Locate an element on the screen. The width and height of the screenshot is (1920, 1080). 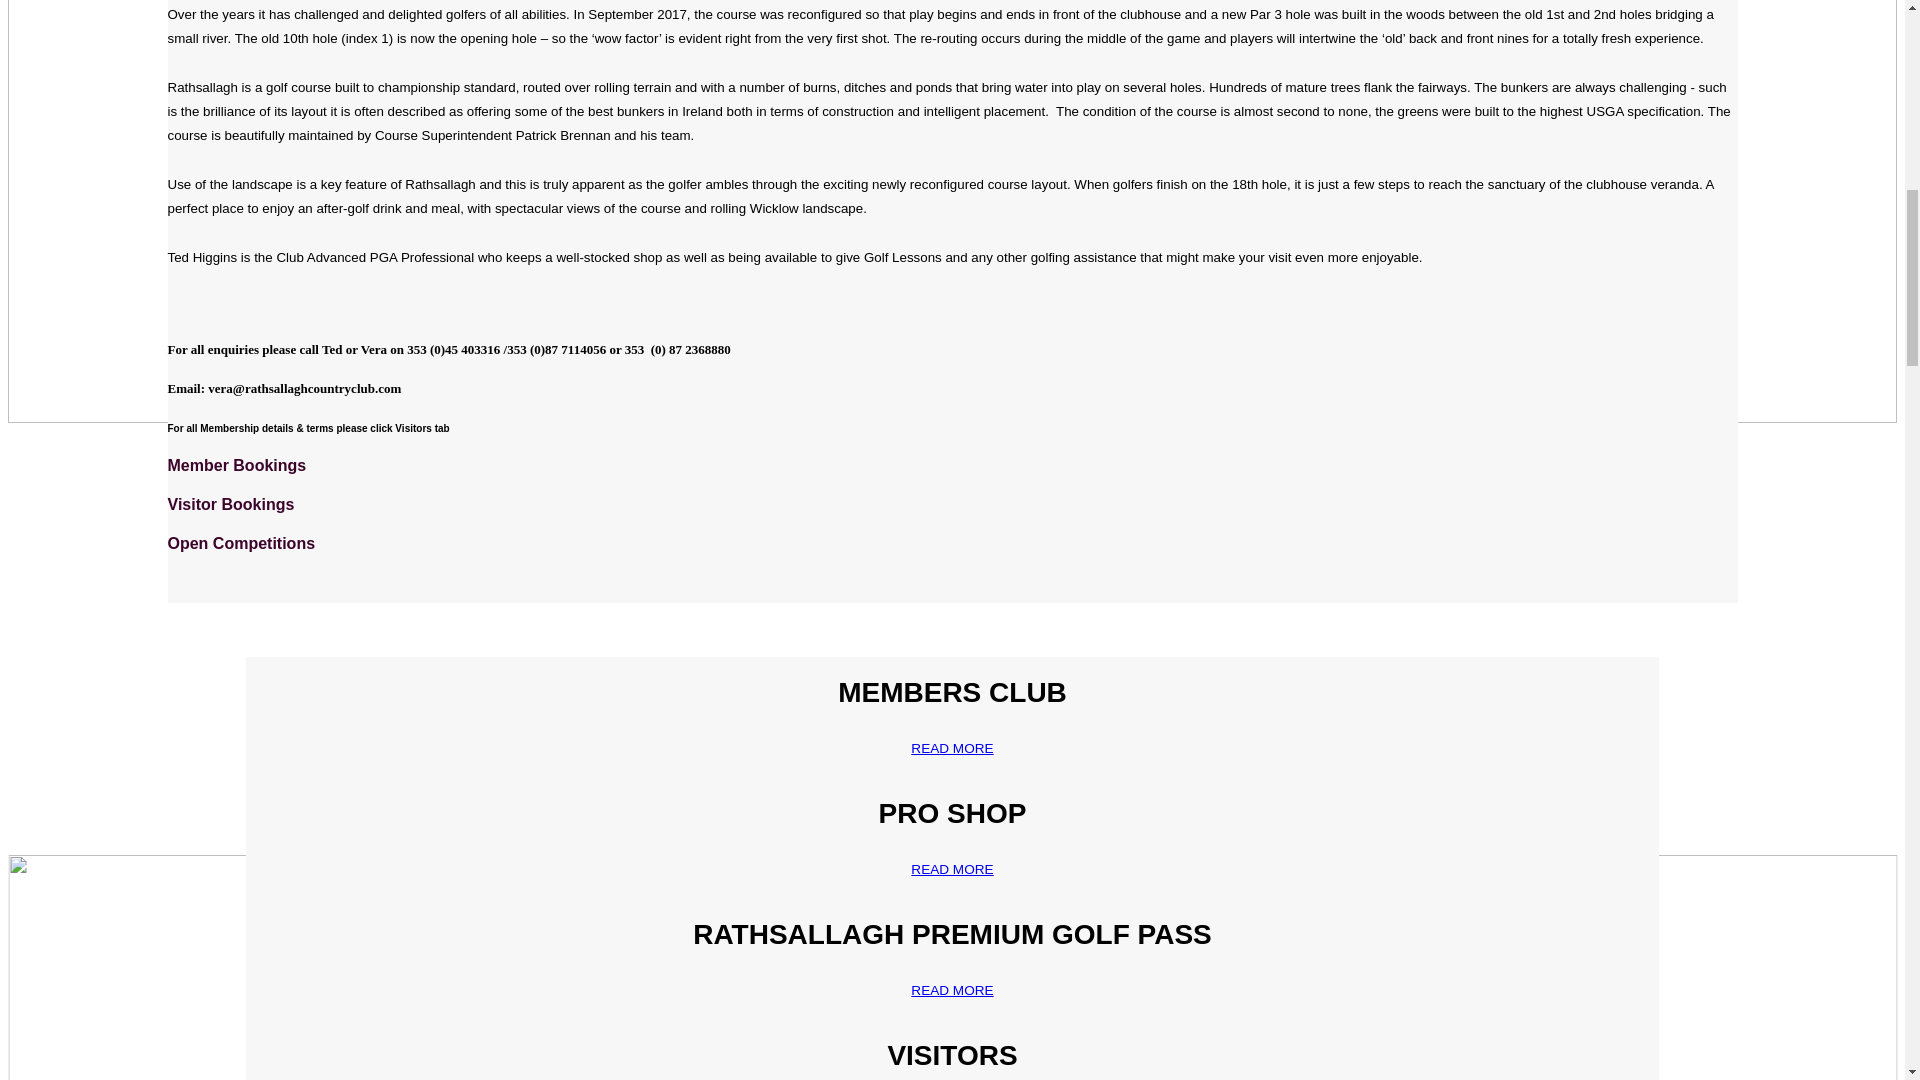
Open Competitions  is located at coordinates (244, 542).